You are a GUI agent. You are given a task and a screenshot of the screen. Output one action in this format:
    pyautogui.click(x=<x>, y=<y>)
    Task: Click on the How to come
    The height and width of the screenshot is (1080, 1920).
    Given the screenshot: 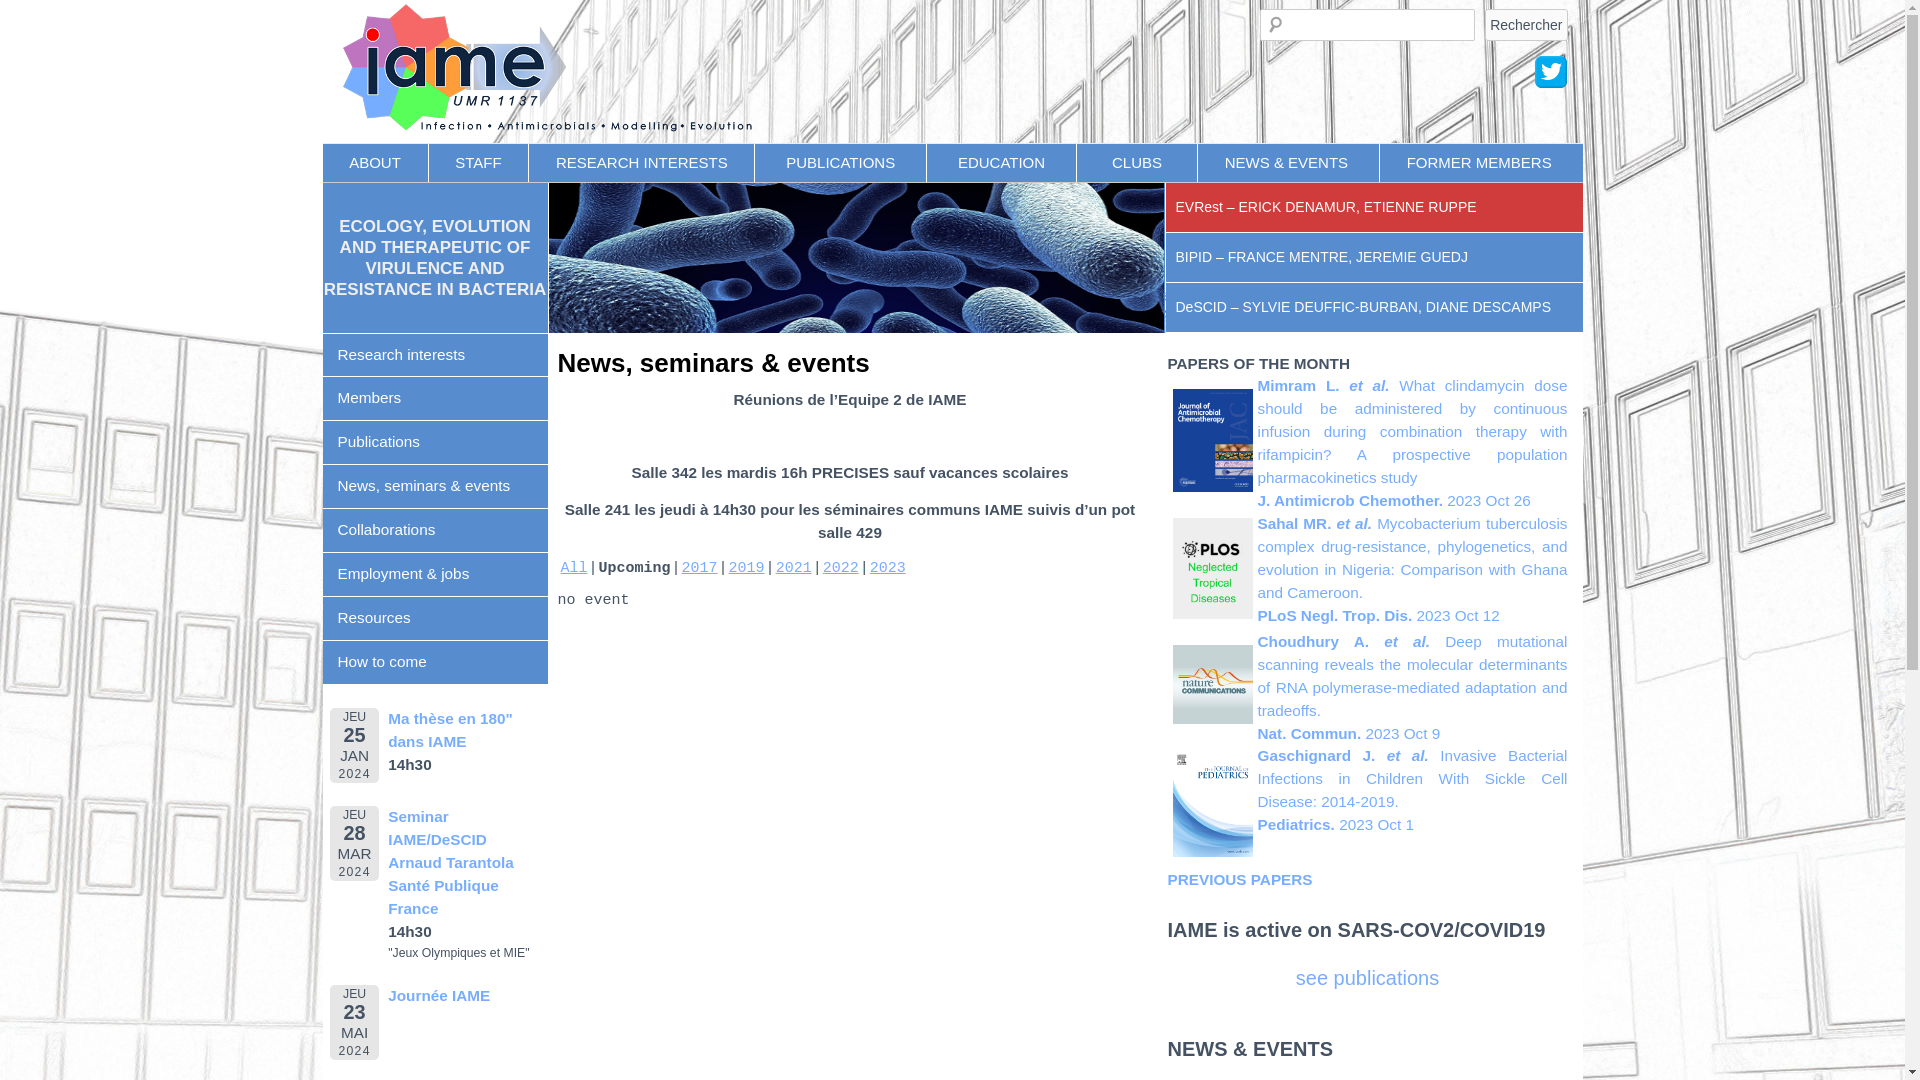 What is the action you would take?
    pyautogui.click(x=434, y=663)
    